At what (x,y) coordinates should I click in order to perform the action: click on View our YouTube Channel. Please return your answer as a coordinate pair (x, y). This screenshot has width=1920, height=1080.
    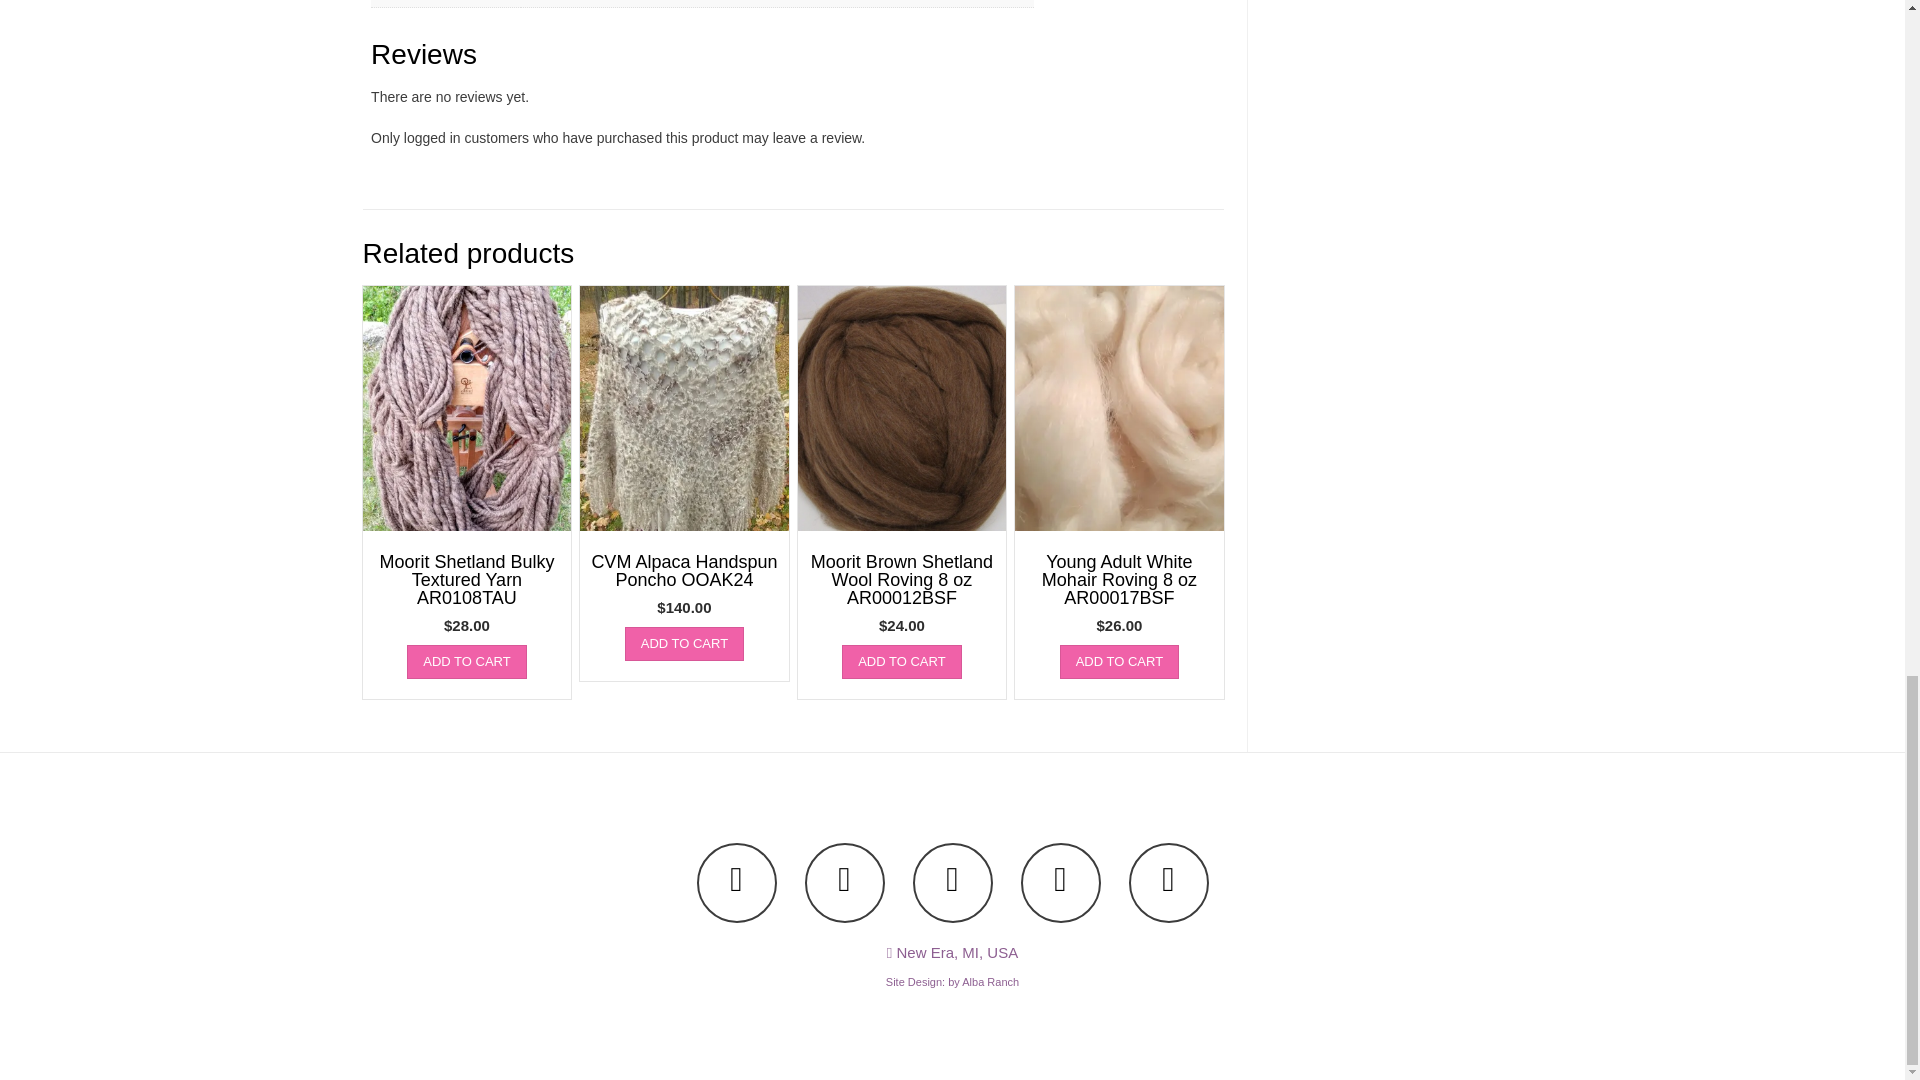
    Looking at the image, I should click on (952, 883).